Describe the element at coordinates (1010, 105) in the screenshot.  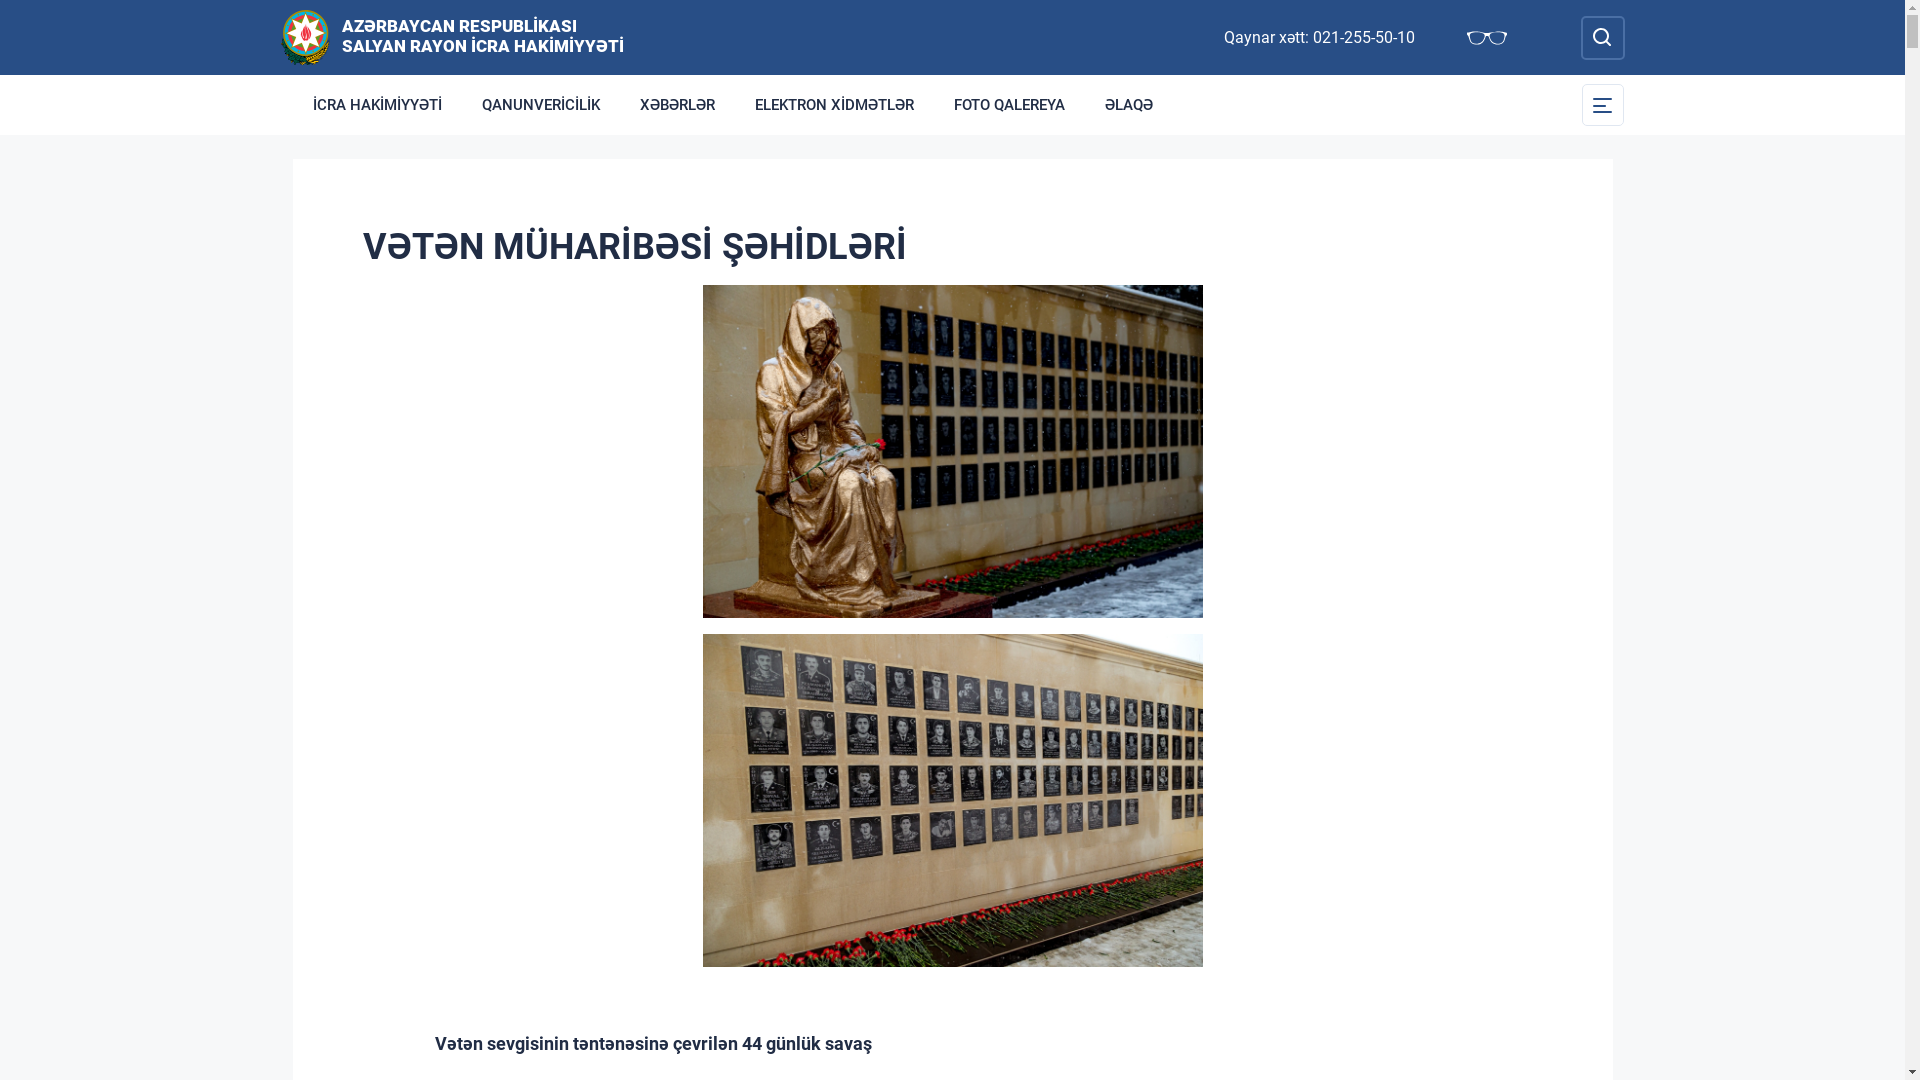
I see `FOTO QALEREYA` at that location.